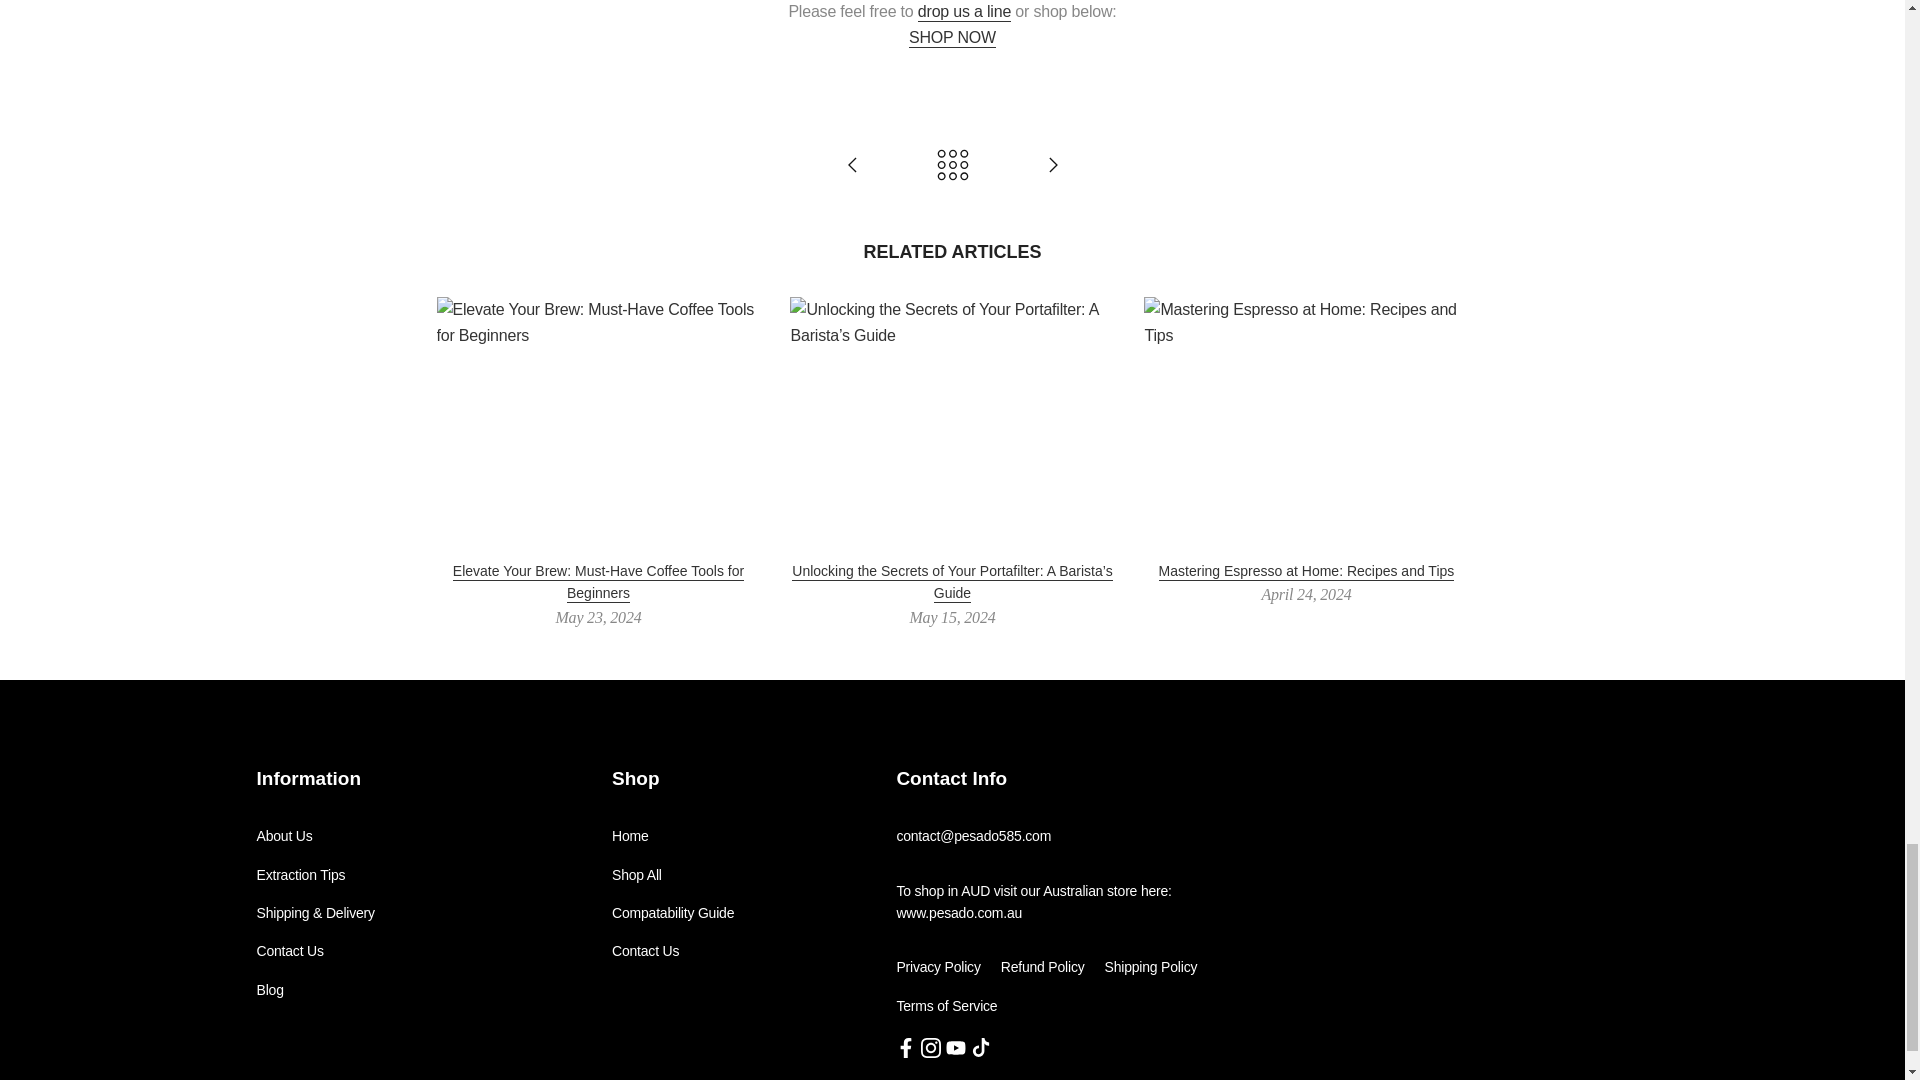  I want to click on Blog, so click(268, 989).